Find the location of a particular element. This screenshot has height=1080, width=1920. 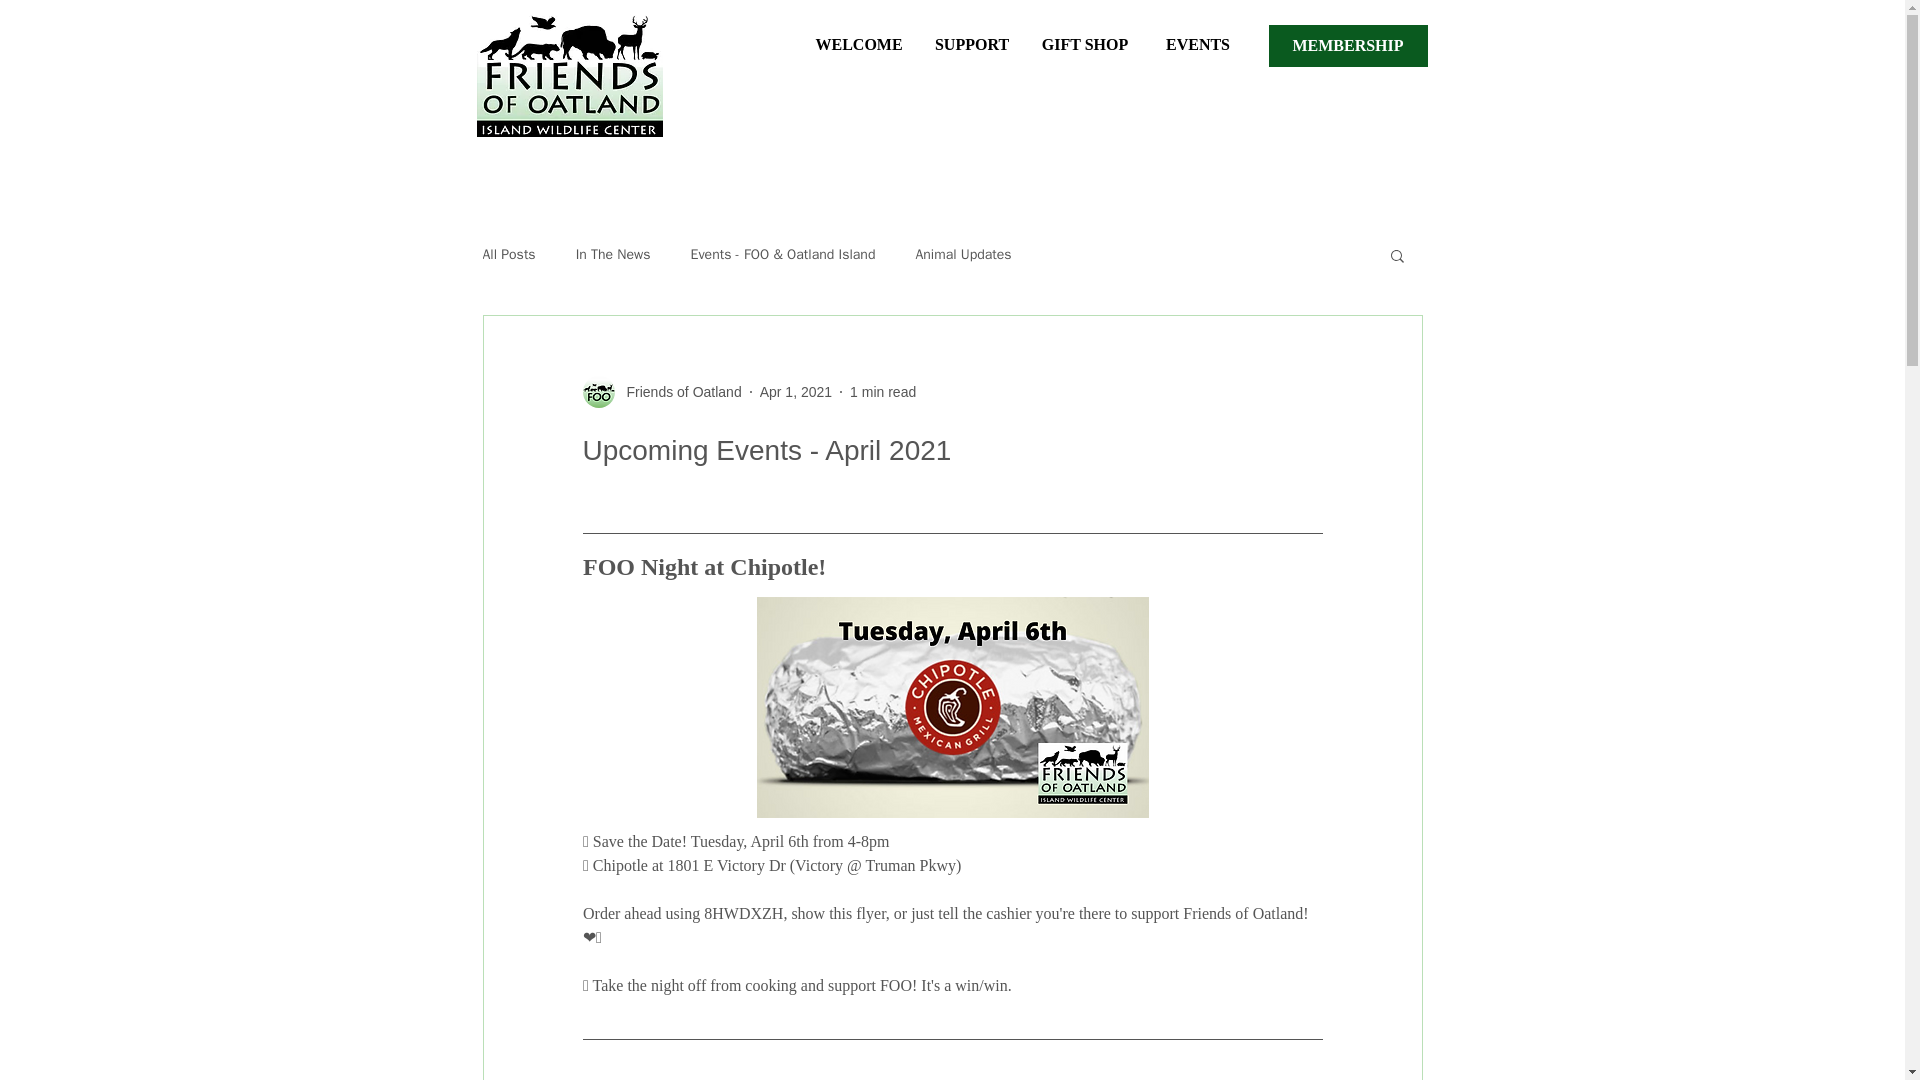

1 min read is located at coordinates (882, 392).